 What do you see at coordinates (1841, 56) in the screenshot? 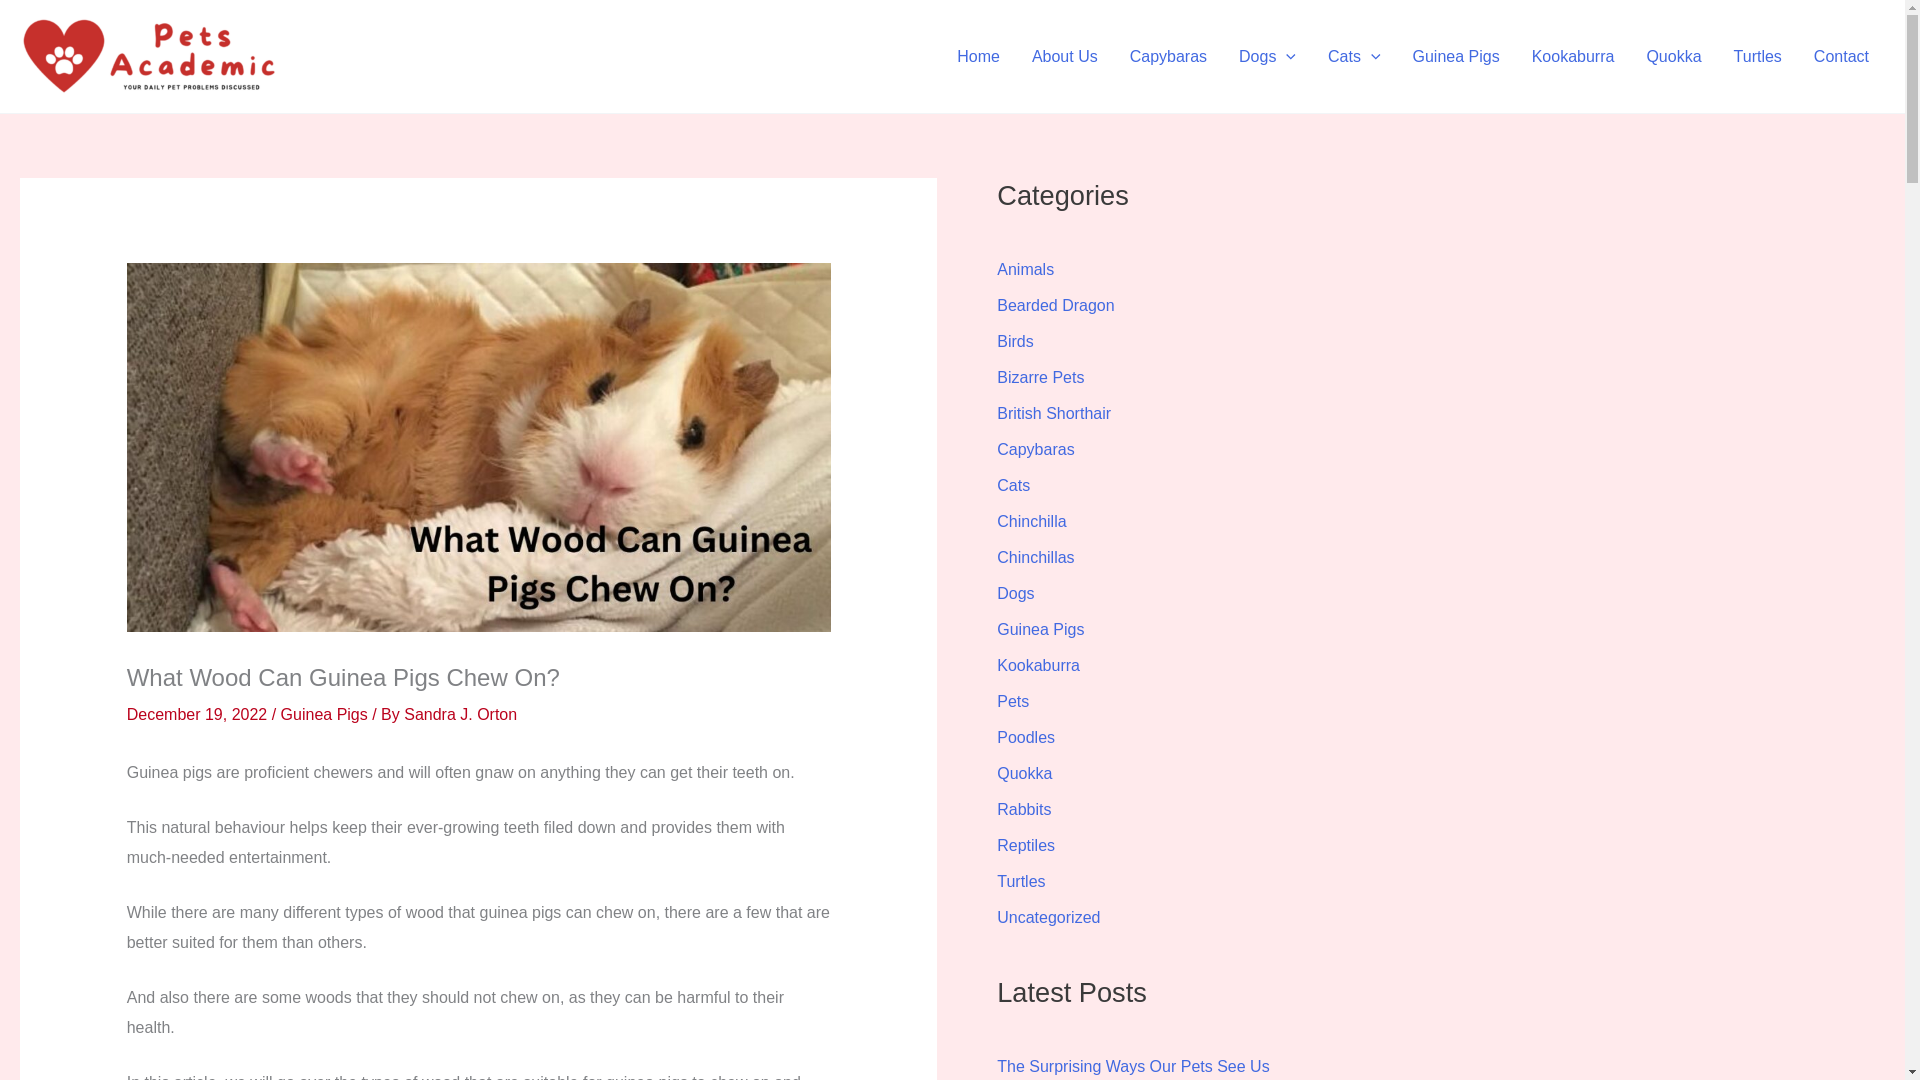
I see `Contact` at bounding box center [1841, 56].